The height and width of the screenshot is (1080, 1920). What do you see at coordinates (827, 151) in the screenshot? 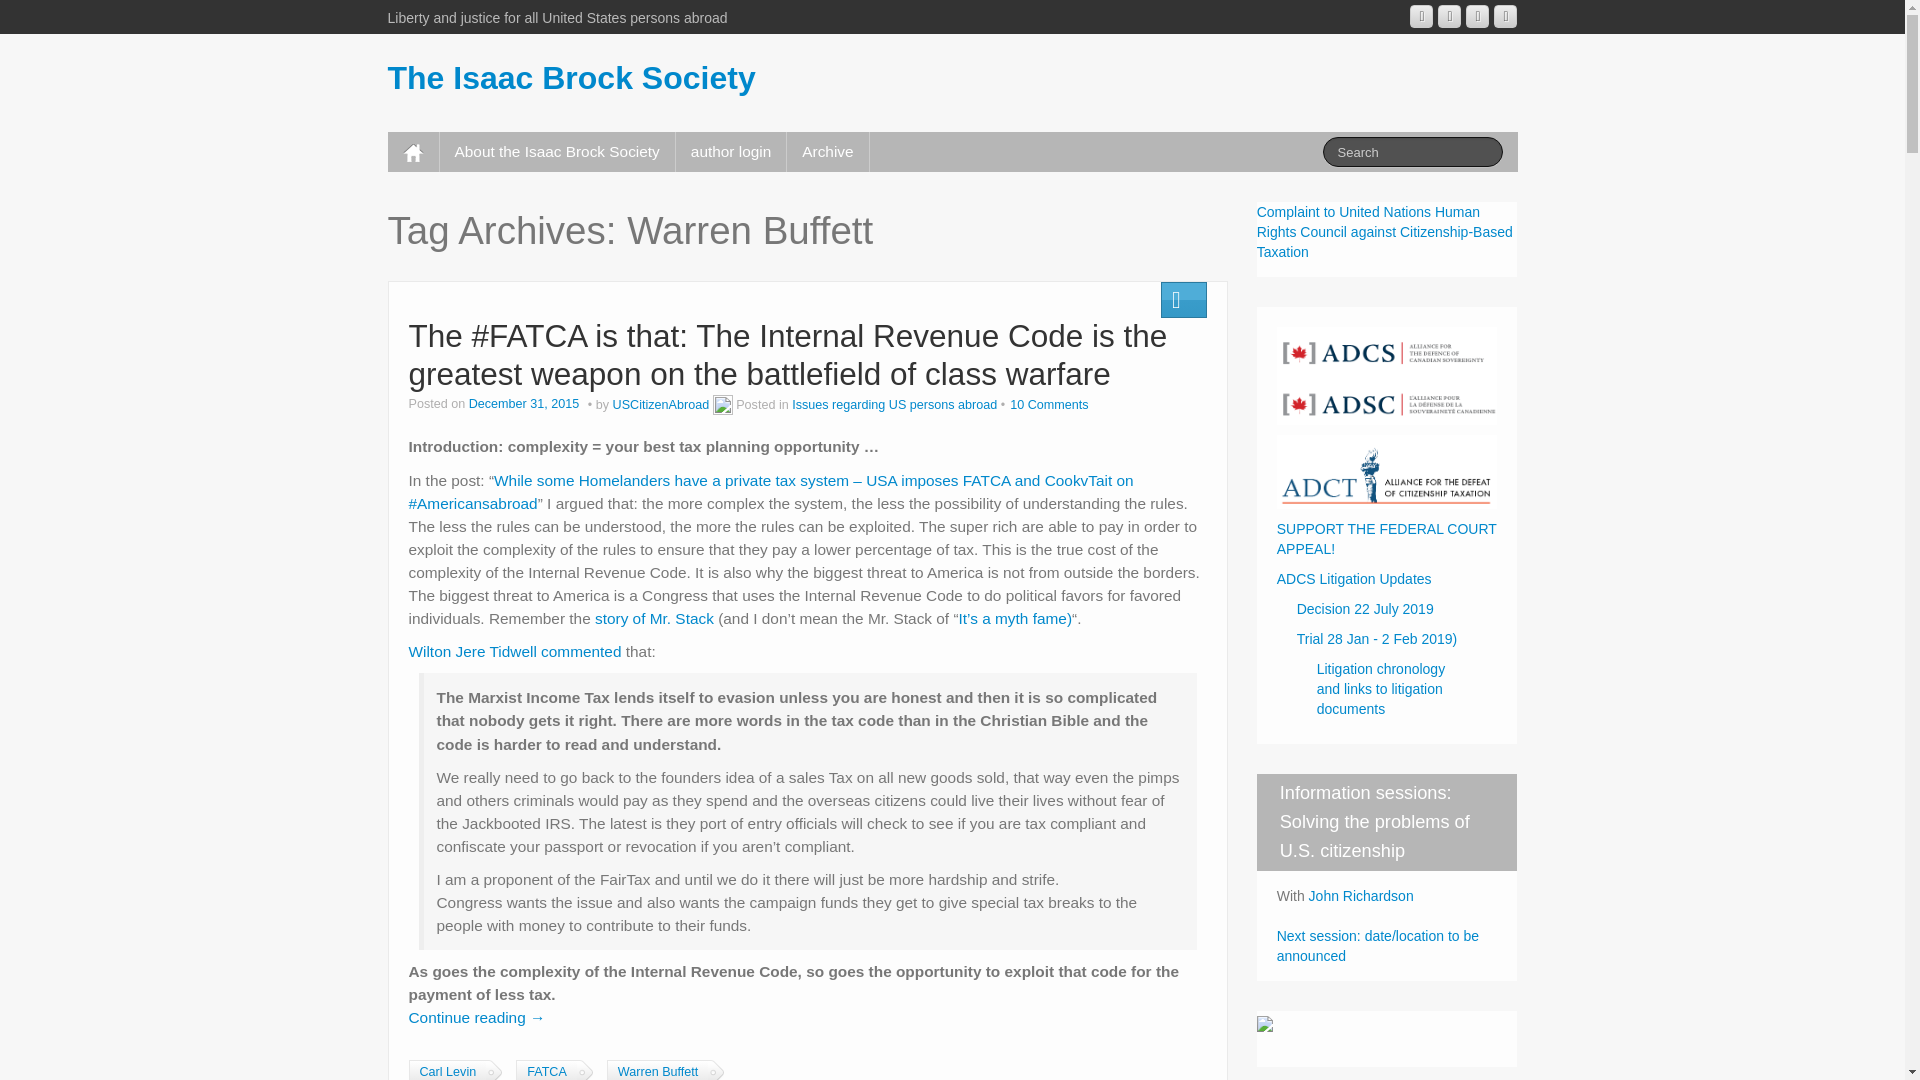
I see `Archive` at bounding box center [827, 151].